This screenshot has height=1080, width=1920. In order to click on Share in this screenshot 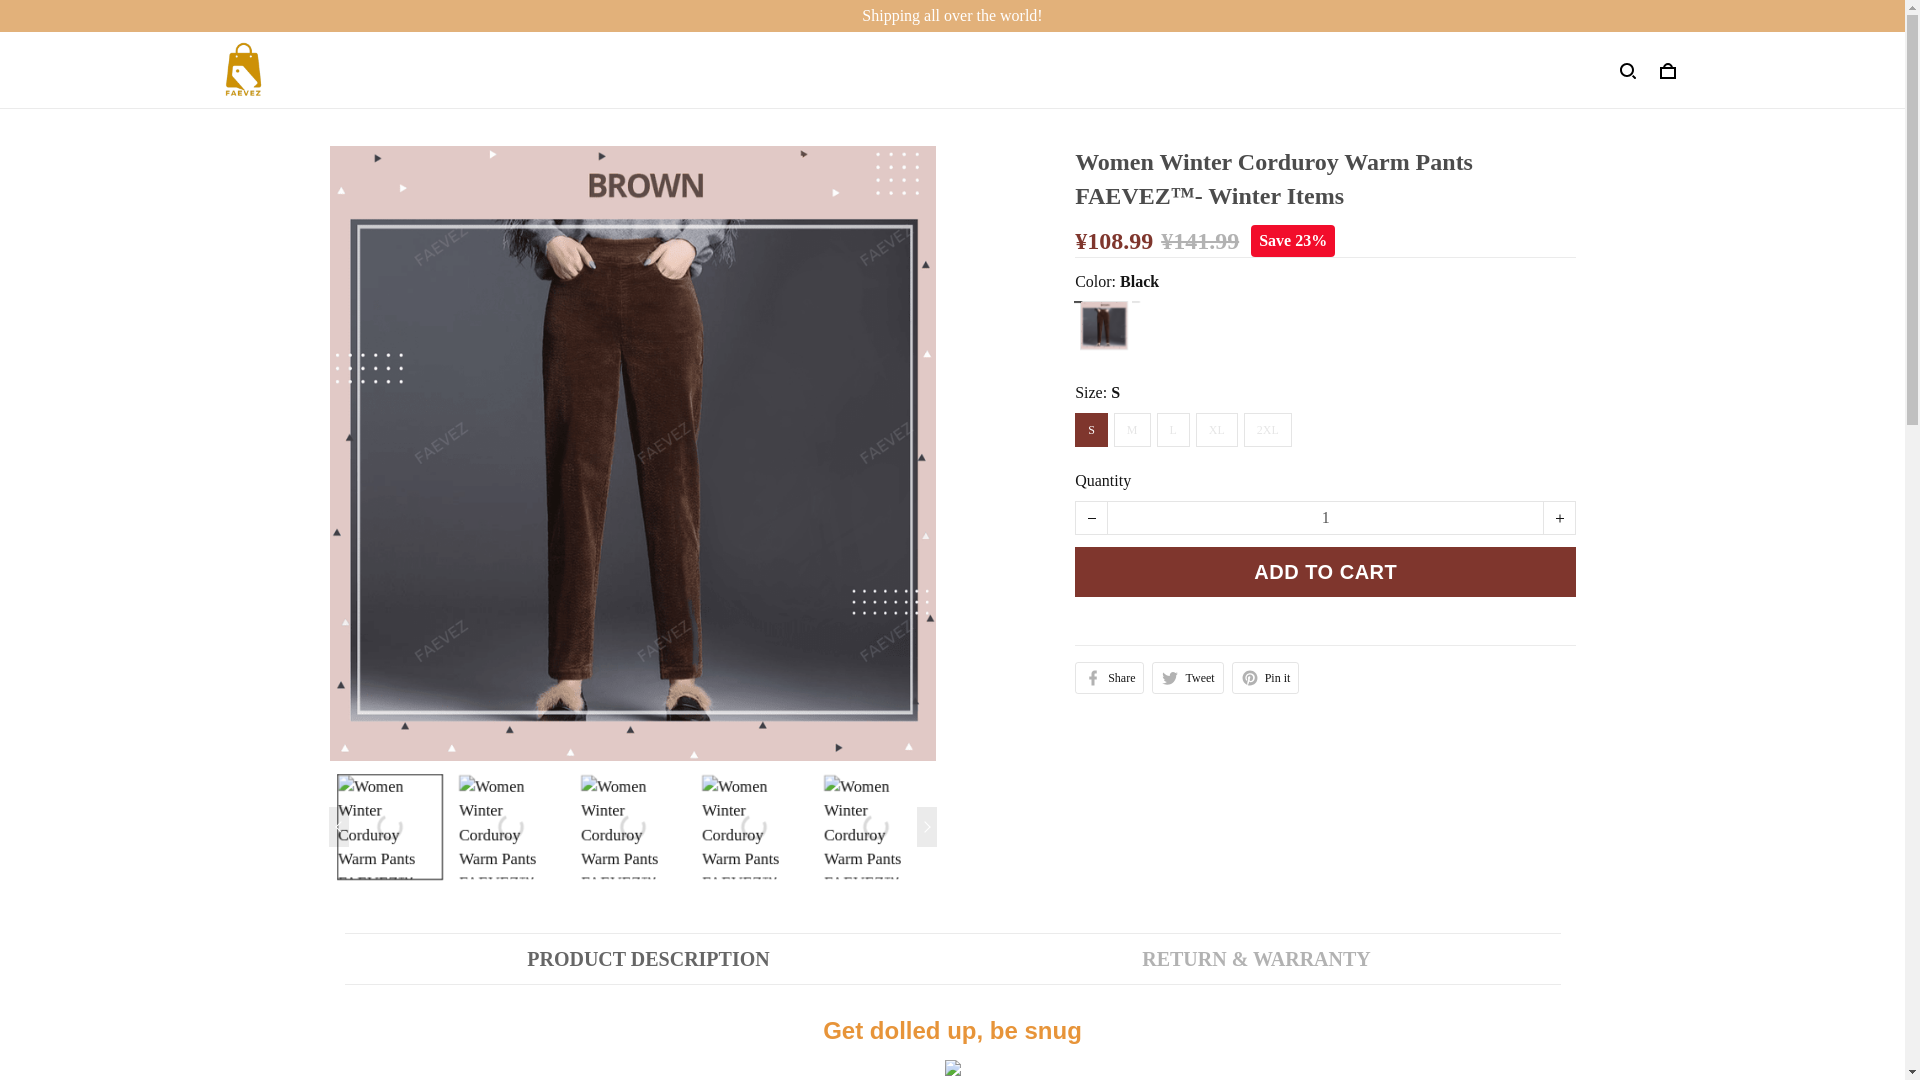, I will do `click(1110, 678)`.